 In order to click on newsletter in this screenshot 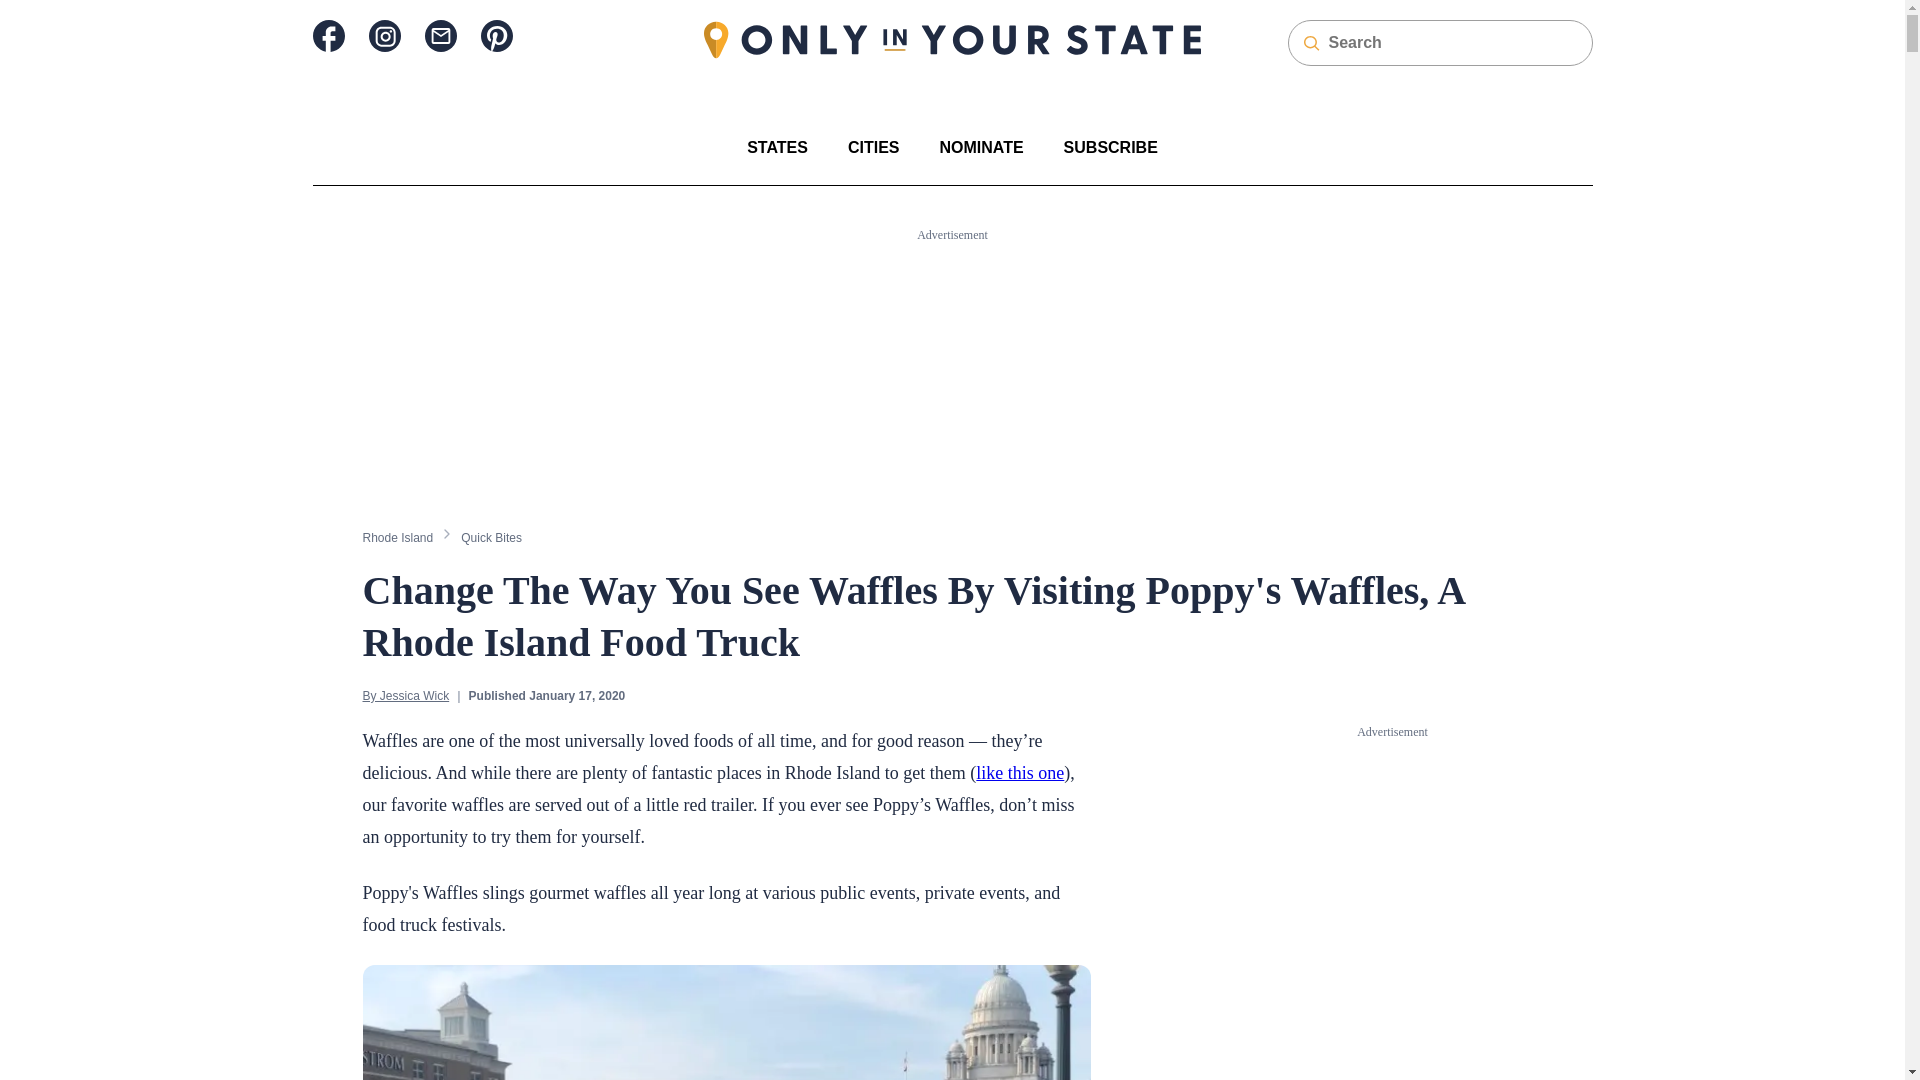, I will do `click(440, 36)`.